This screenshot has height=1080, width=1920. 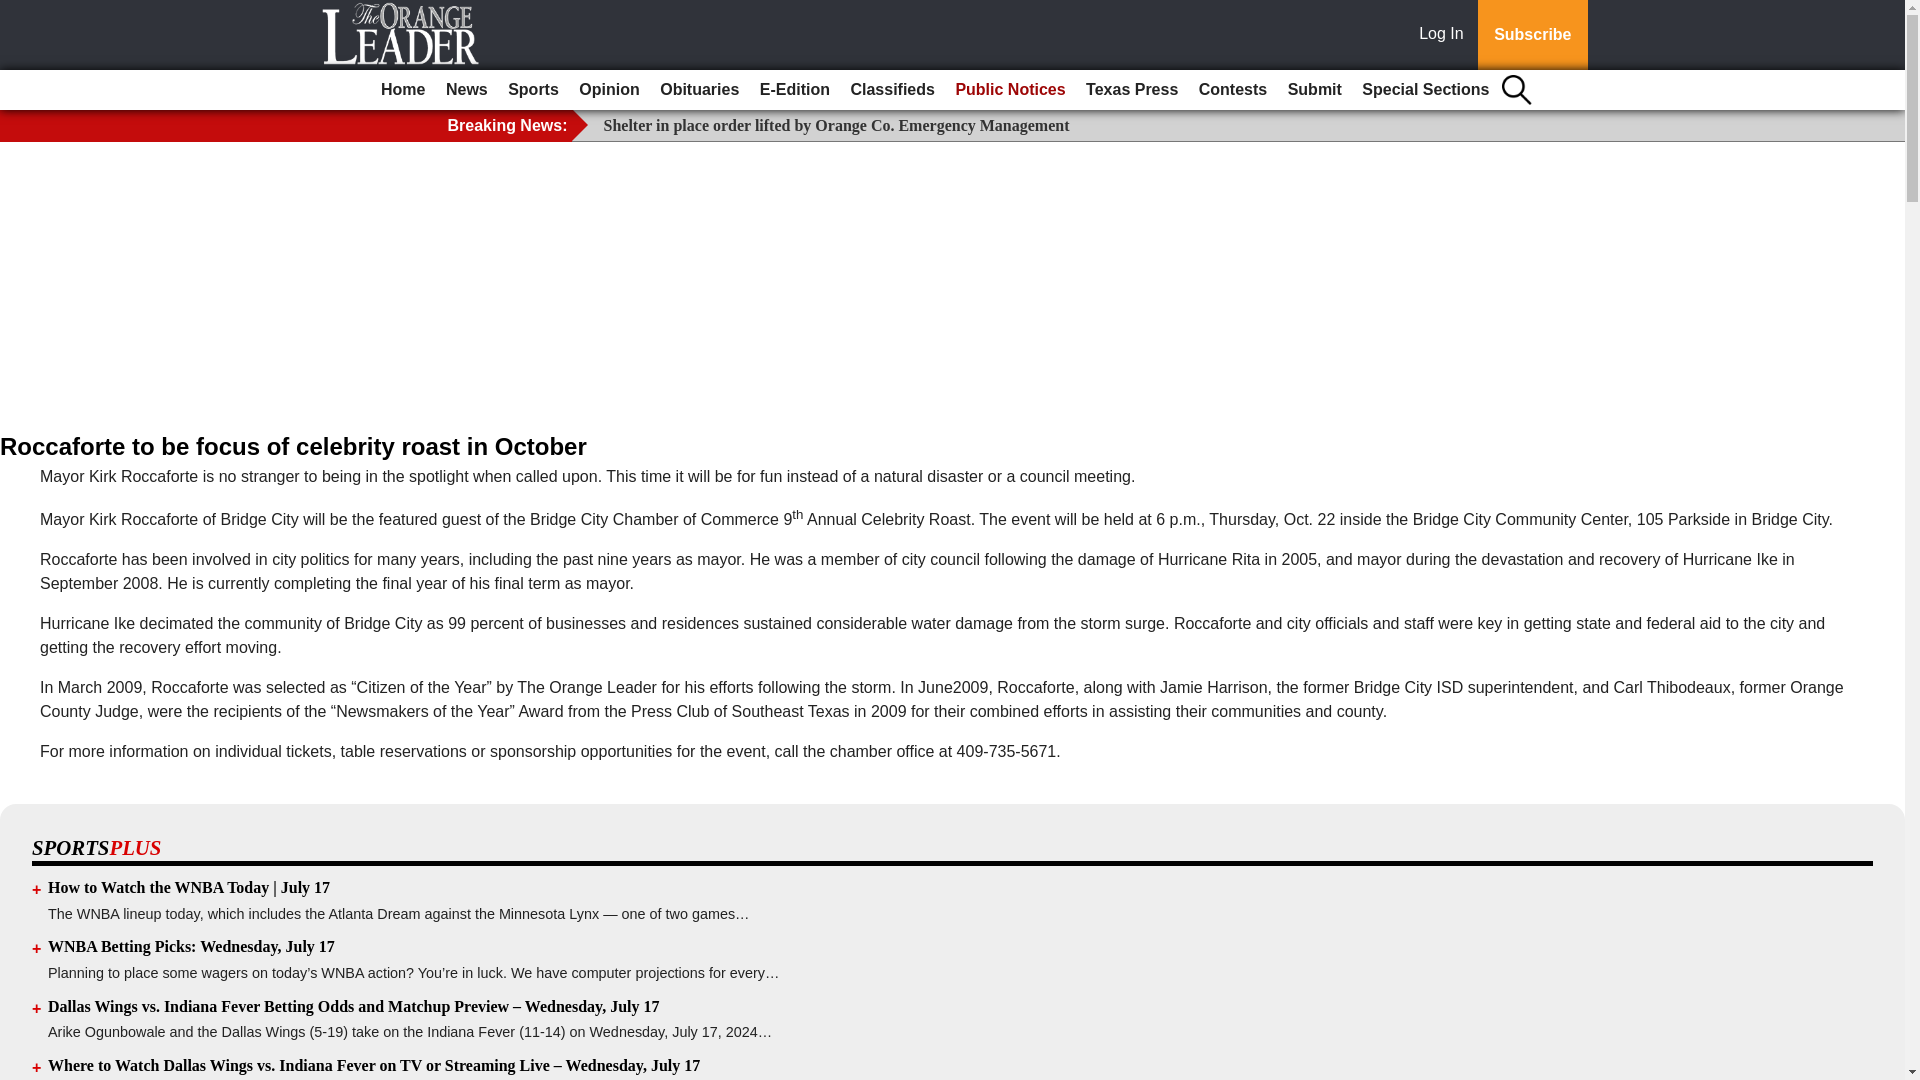 I want to click on E-Edition, so click(x=794, y=90).